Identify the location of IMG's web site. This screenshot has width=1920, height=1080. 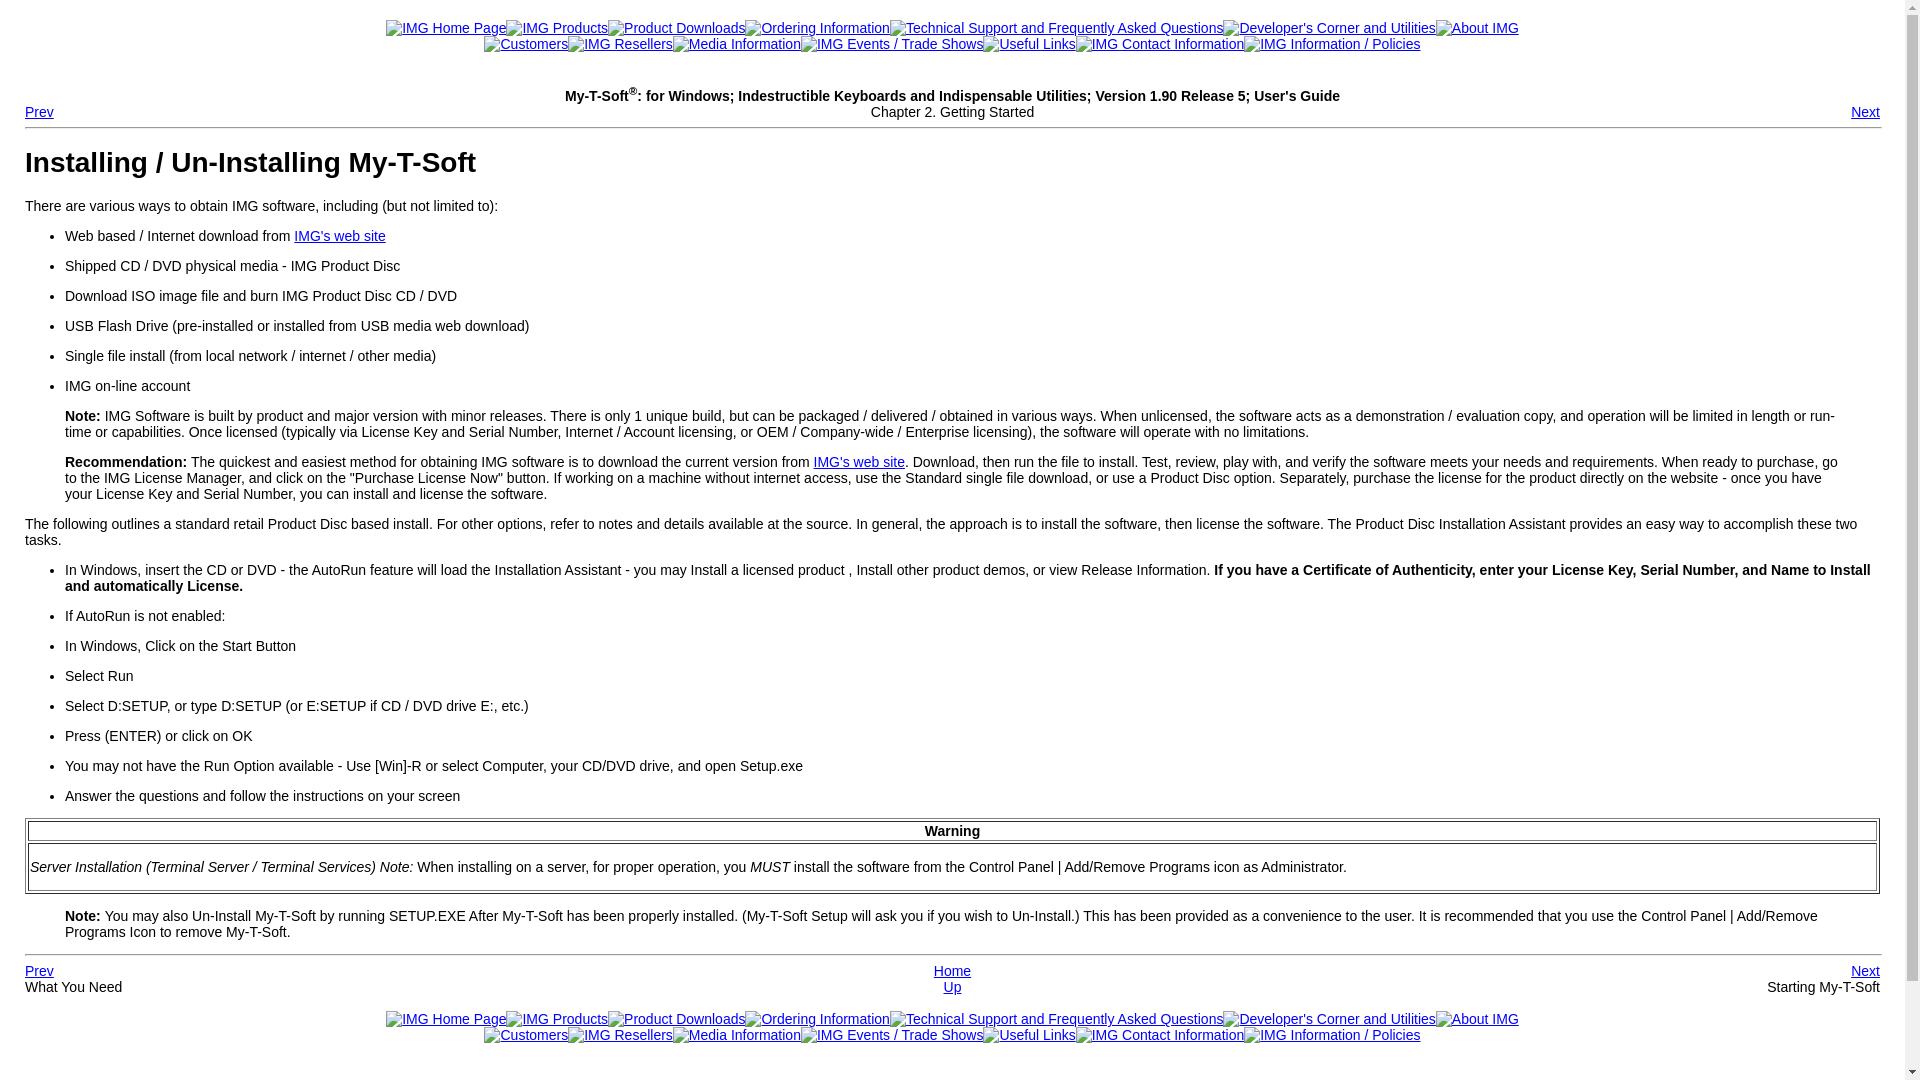
(859, 461).